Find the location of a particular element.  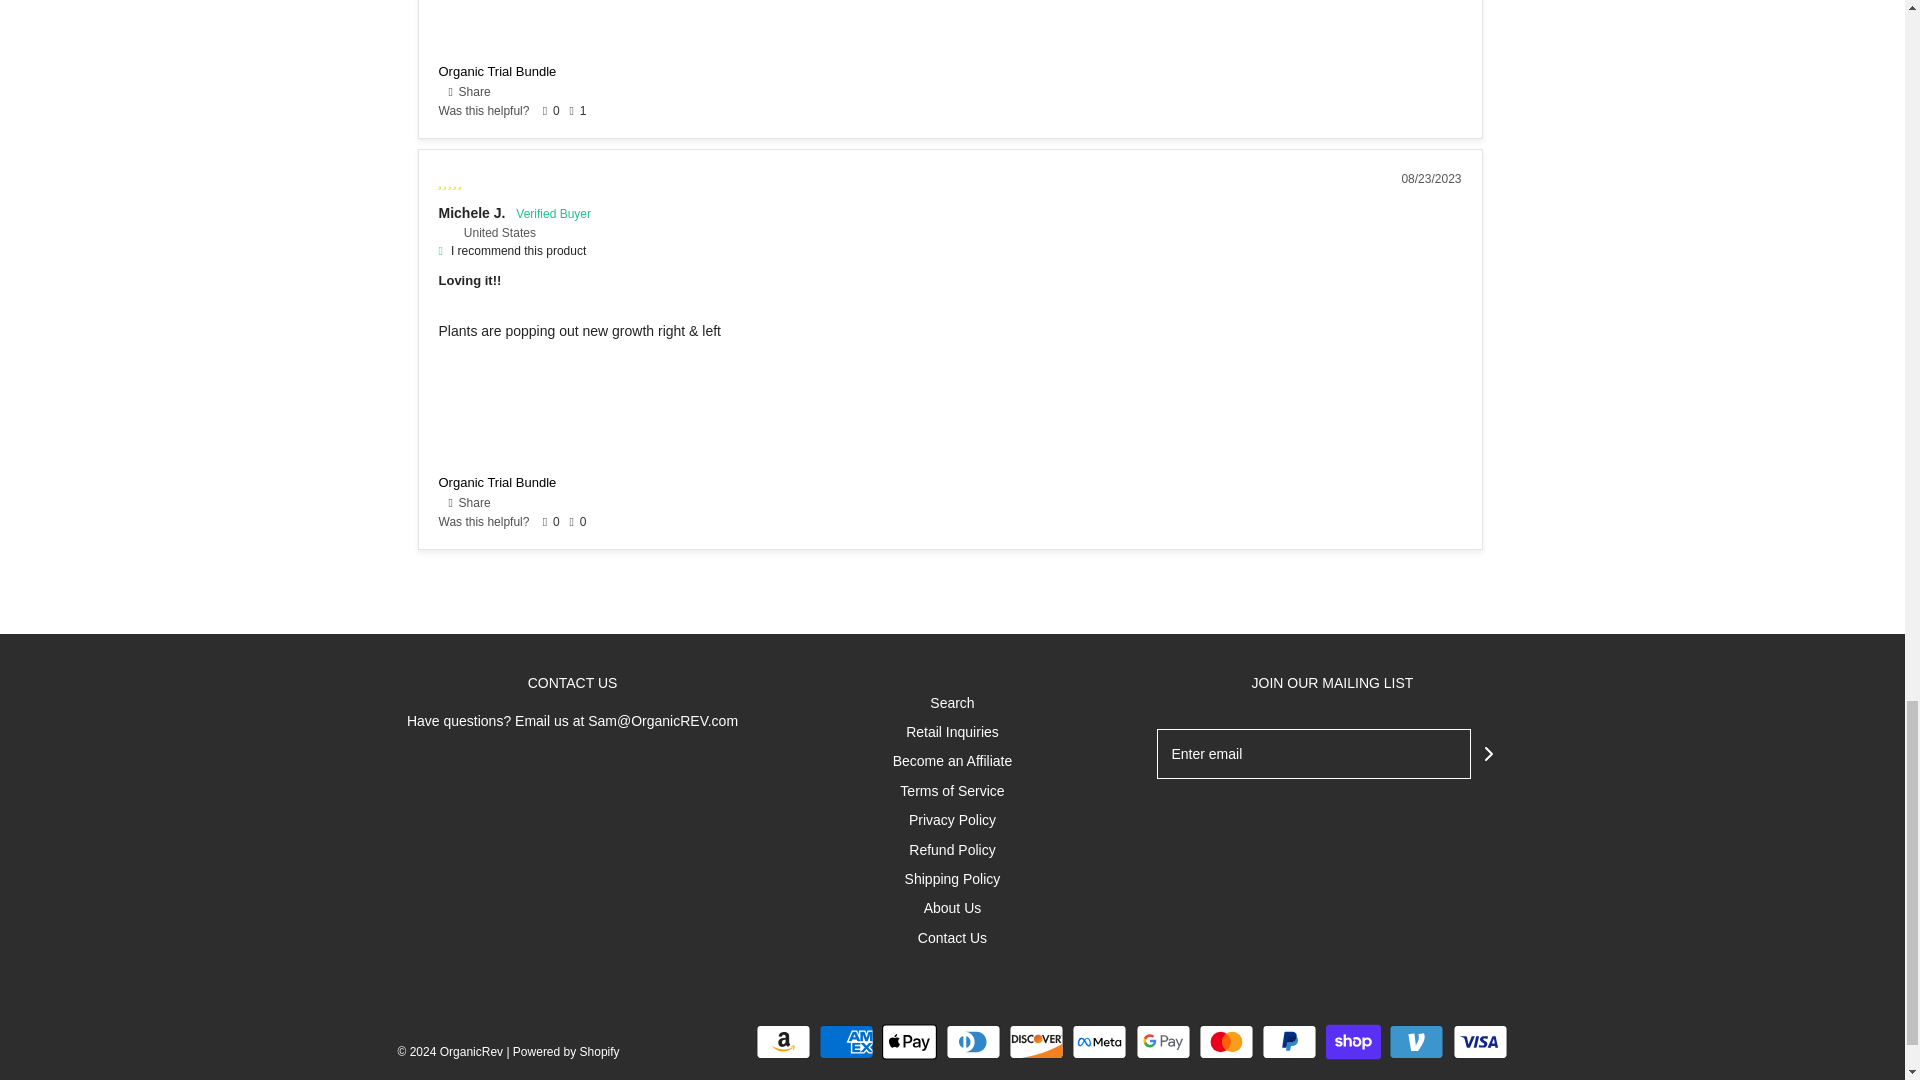

Shop Pay is located at coordinates (1353, 1041).